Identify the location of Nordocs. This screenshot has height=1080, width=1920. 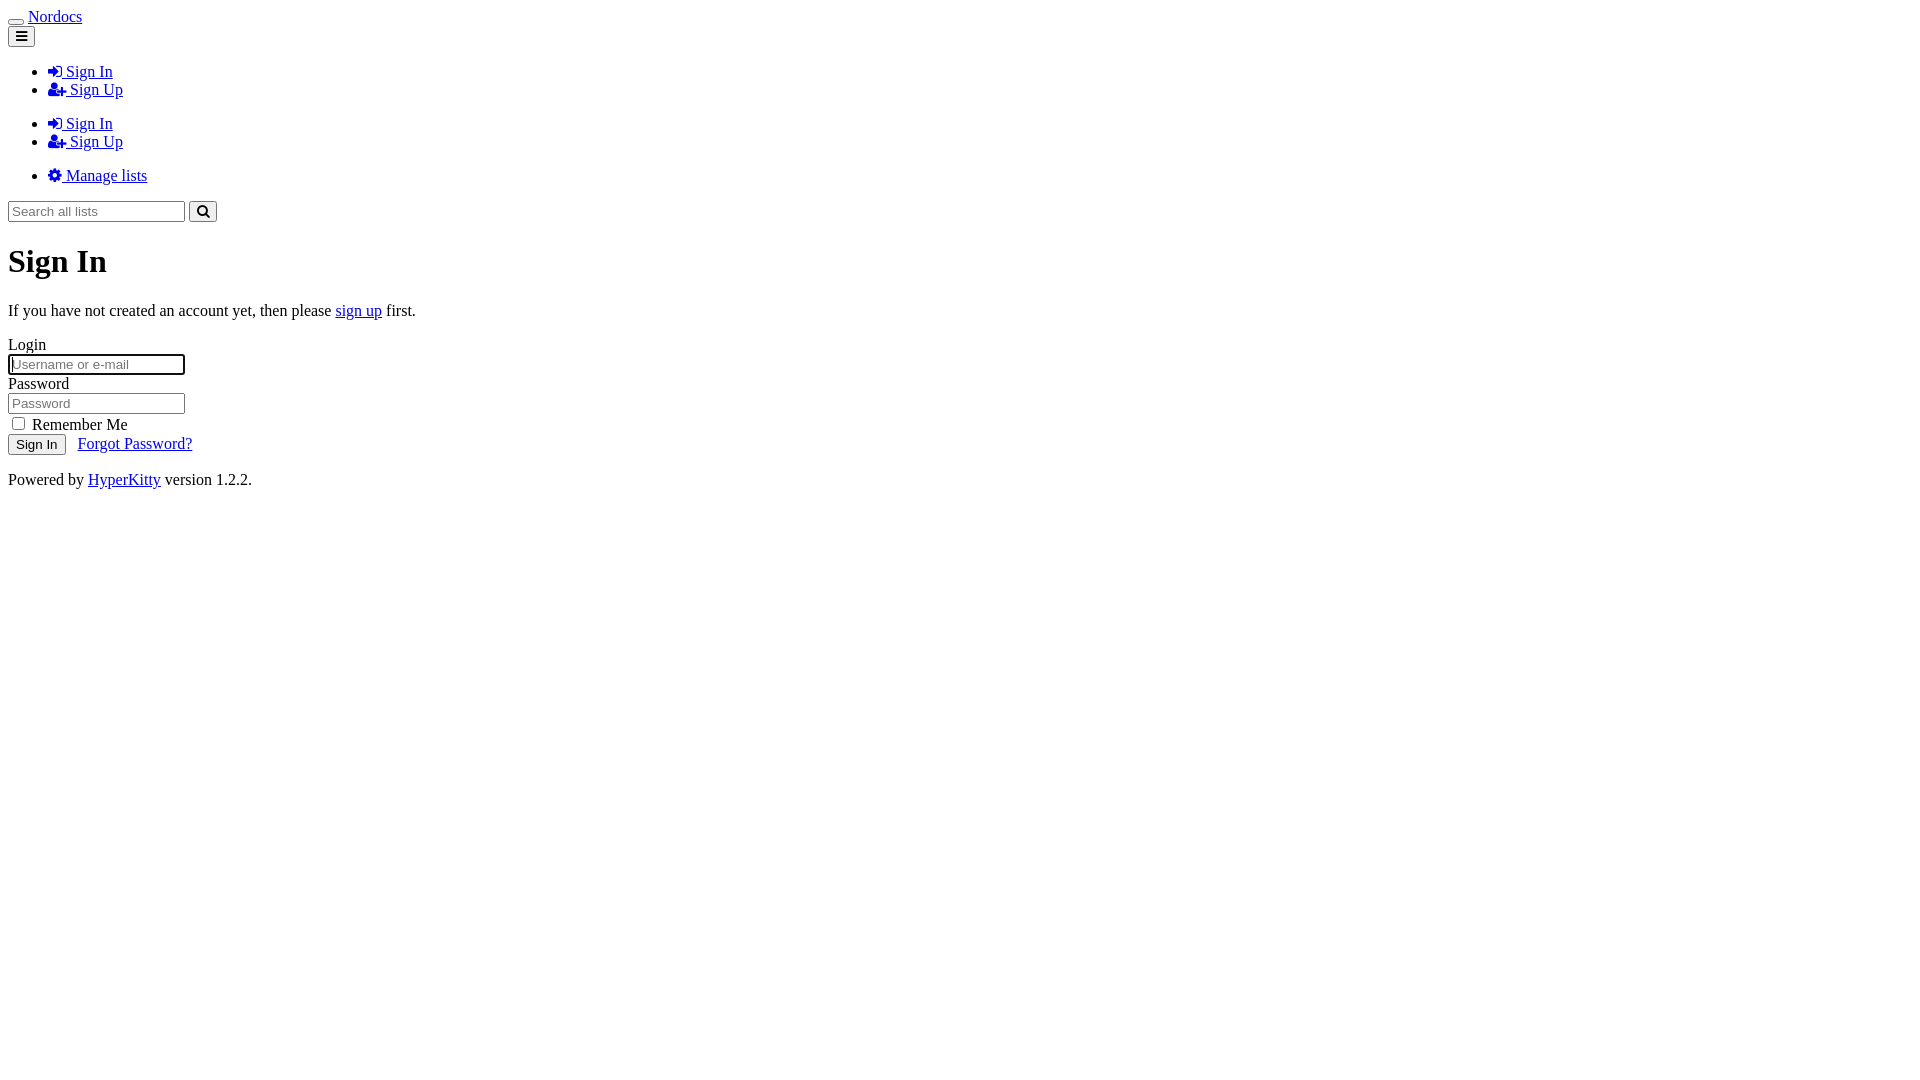
(55, 16).